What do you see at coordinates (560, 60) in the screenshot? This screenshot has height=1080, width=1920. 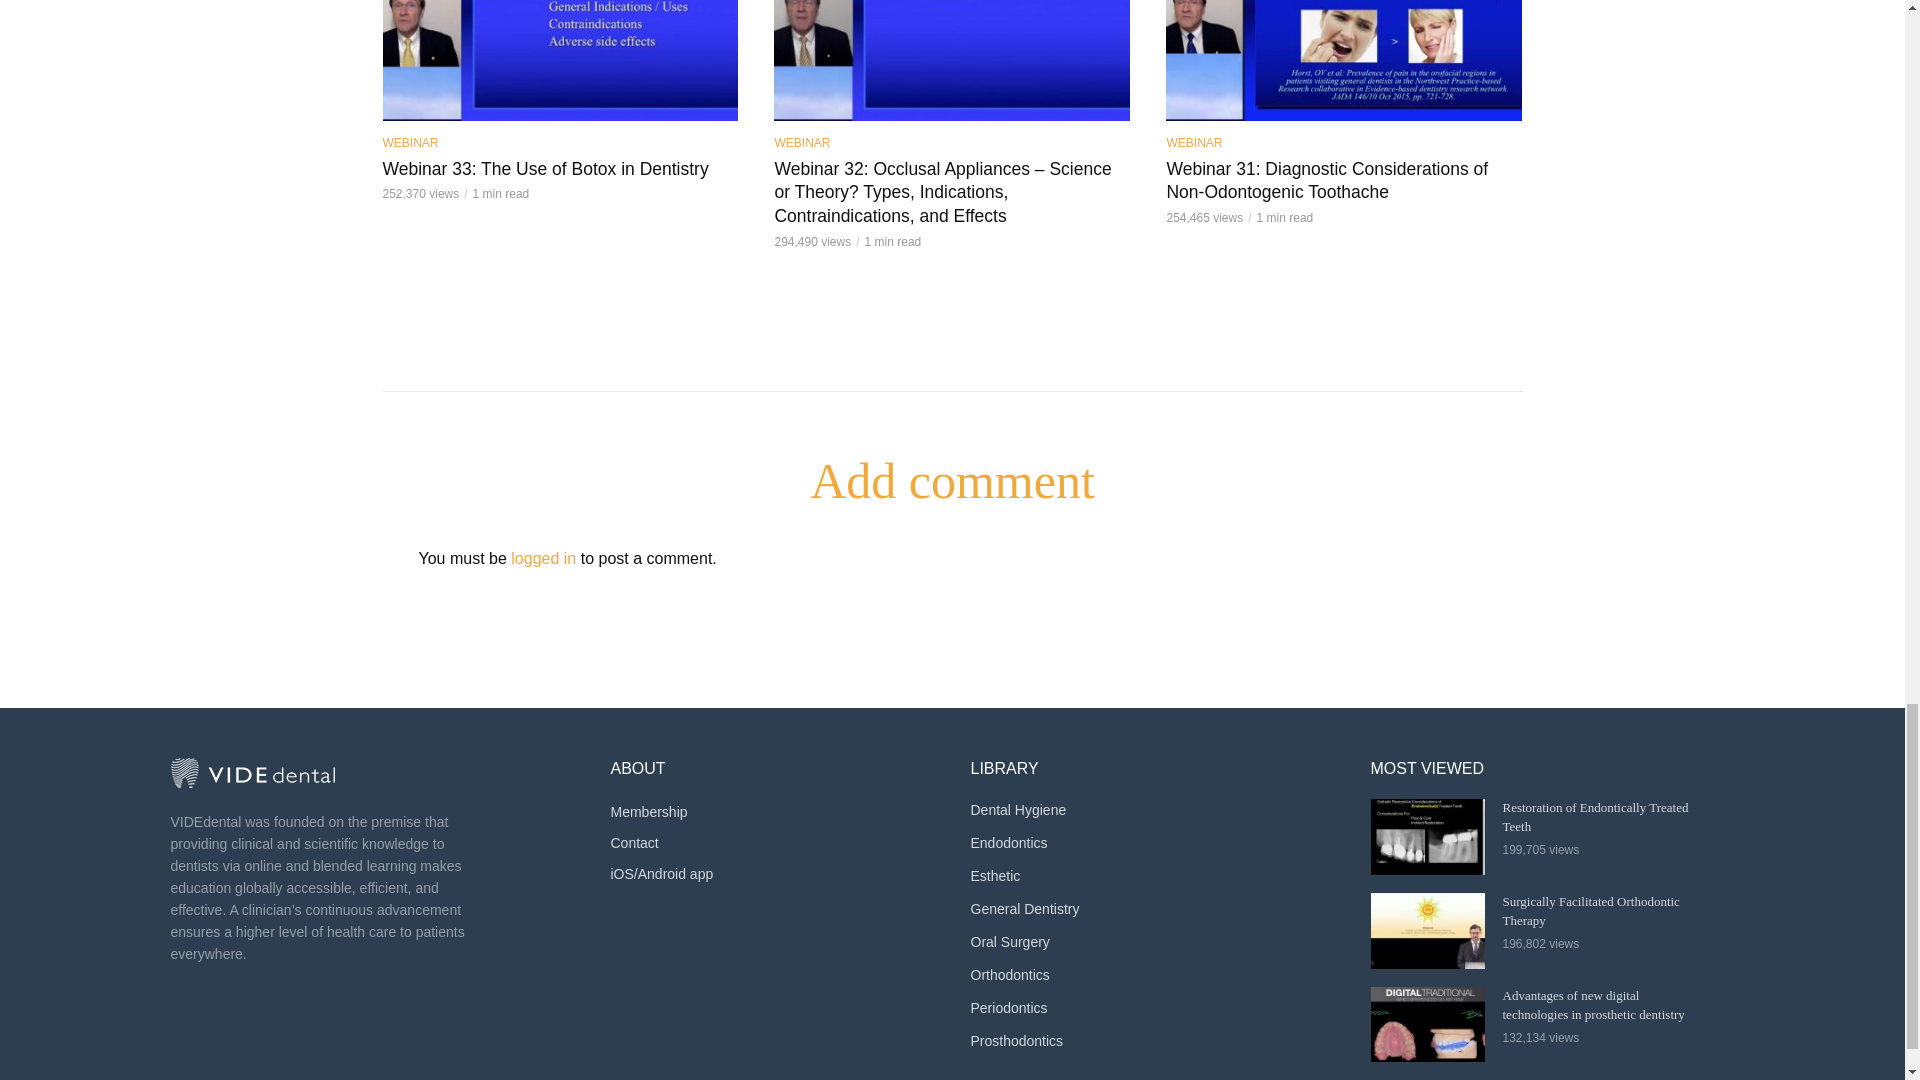 I see `Webinar 33: The Use of Botox in Dentistry` at bounding box center [560, 60].